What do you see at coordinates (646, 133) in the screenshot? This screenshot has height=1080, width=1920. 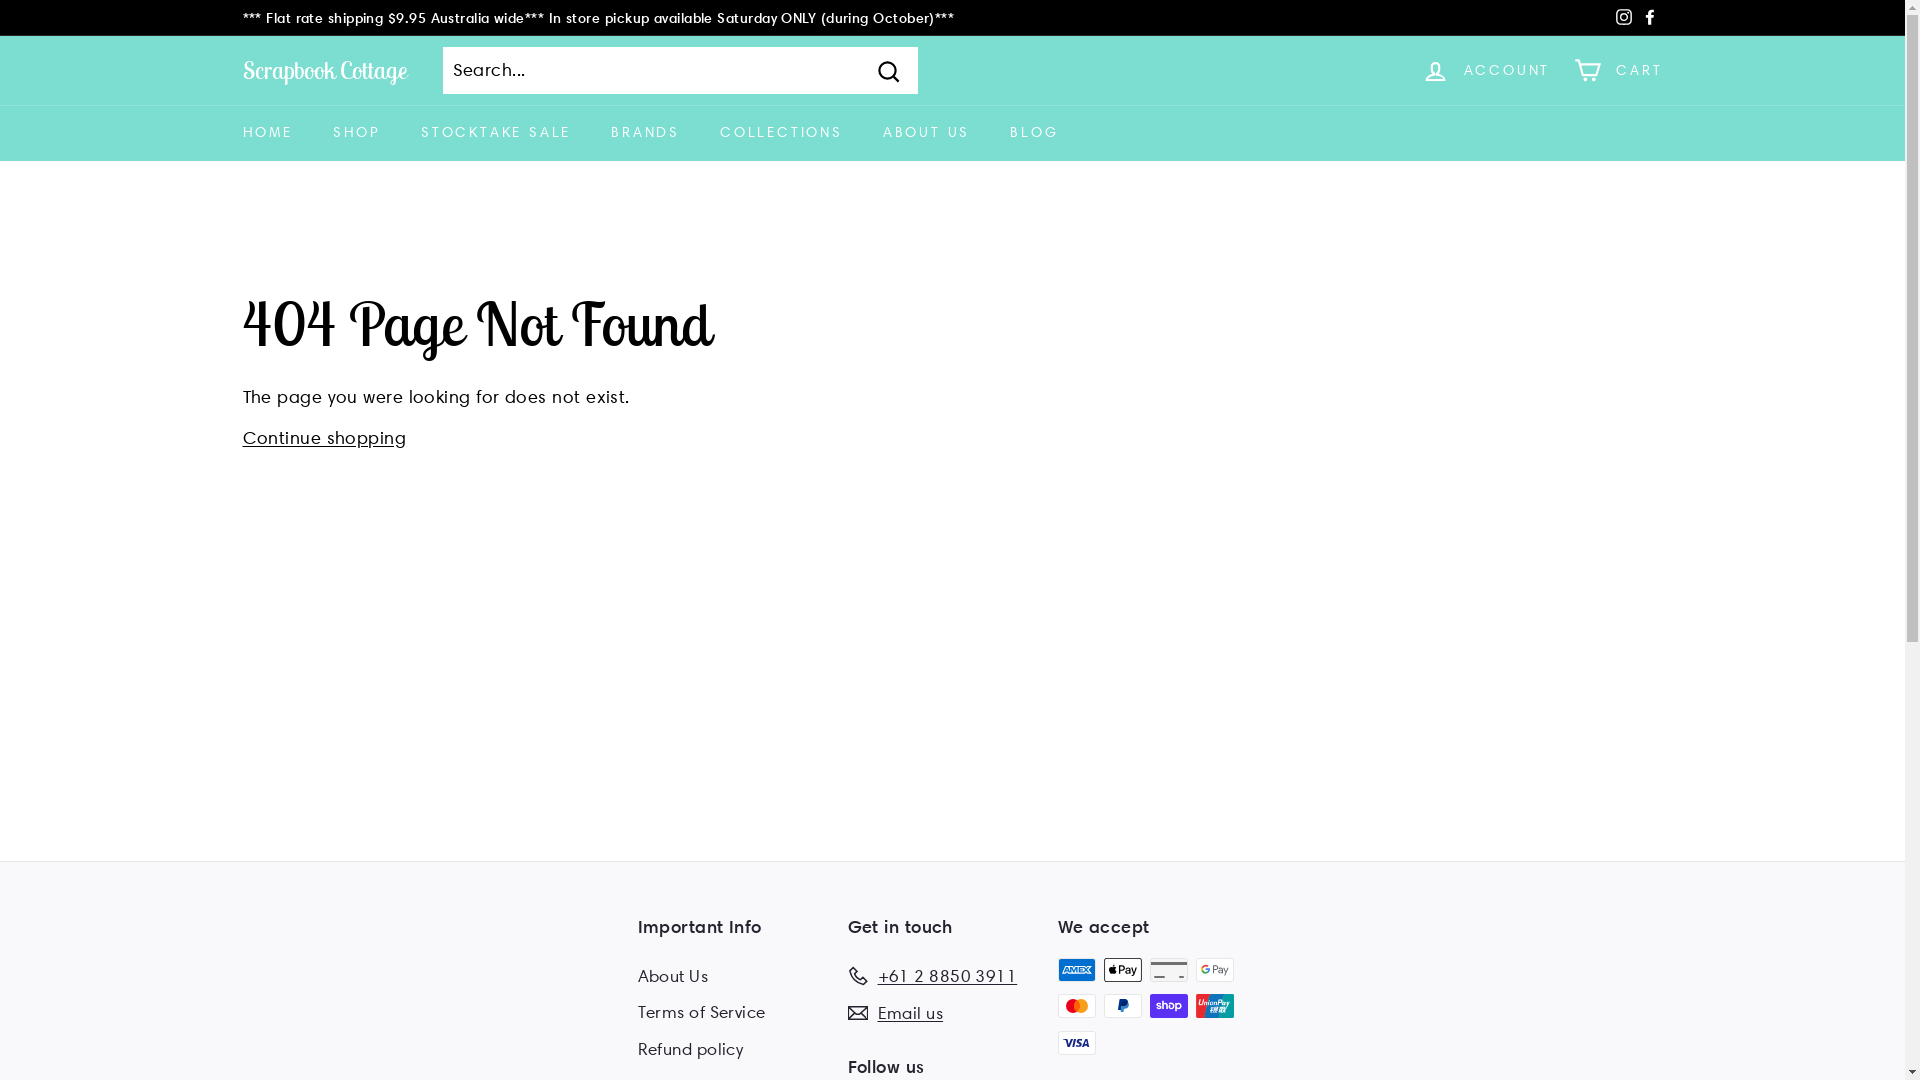 I see `BRANDS` at bounding box center [646, 133].